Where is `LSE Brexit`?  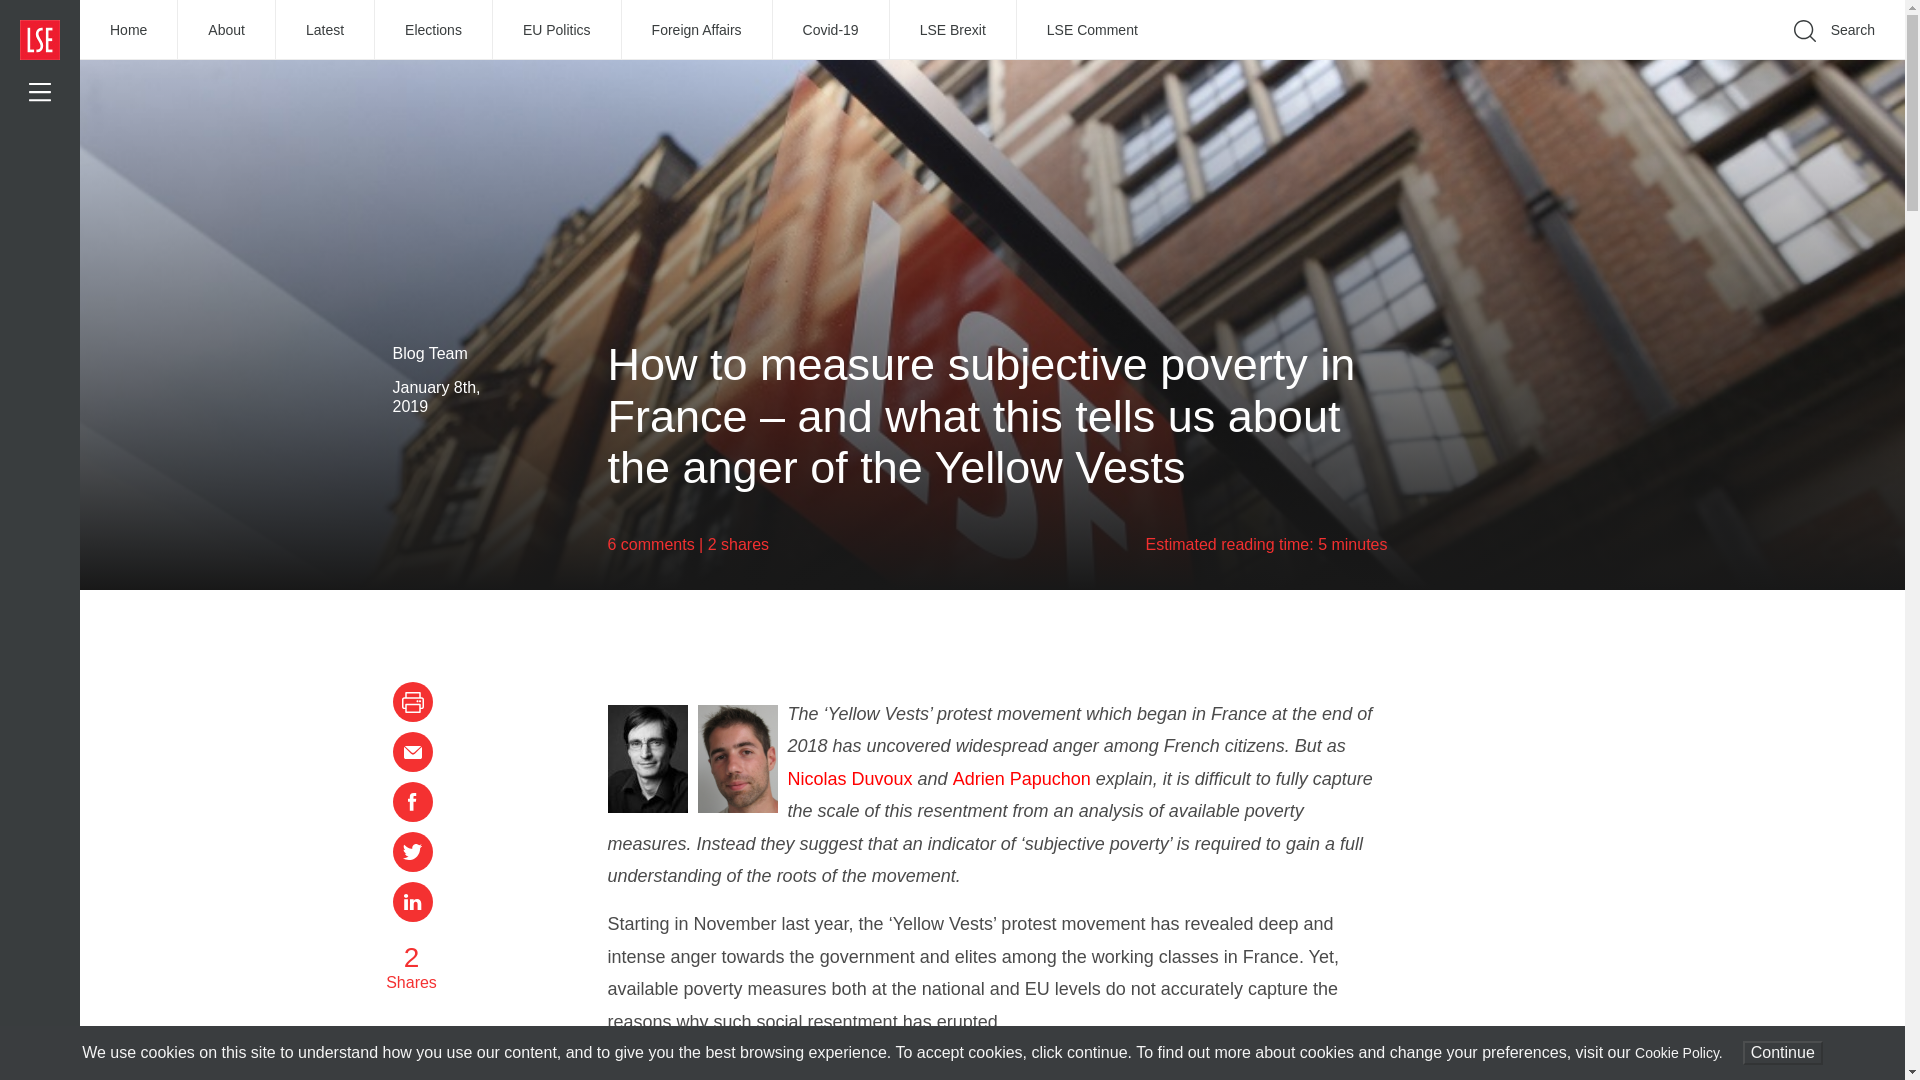
LSE Brexit is located at coordinates (954, 30).